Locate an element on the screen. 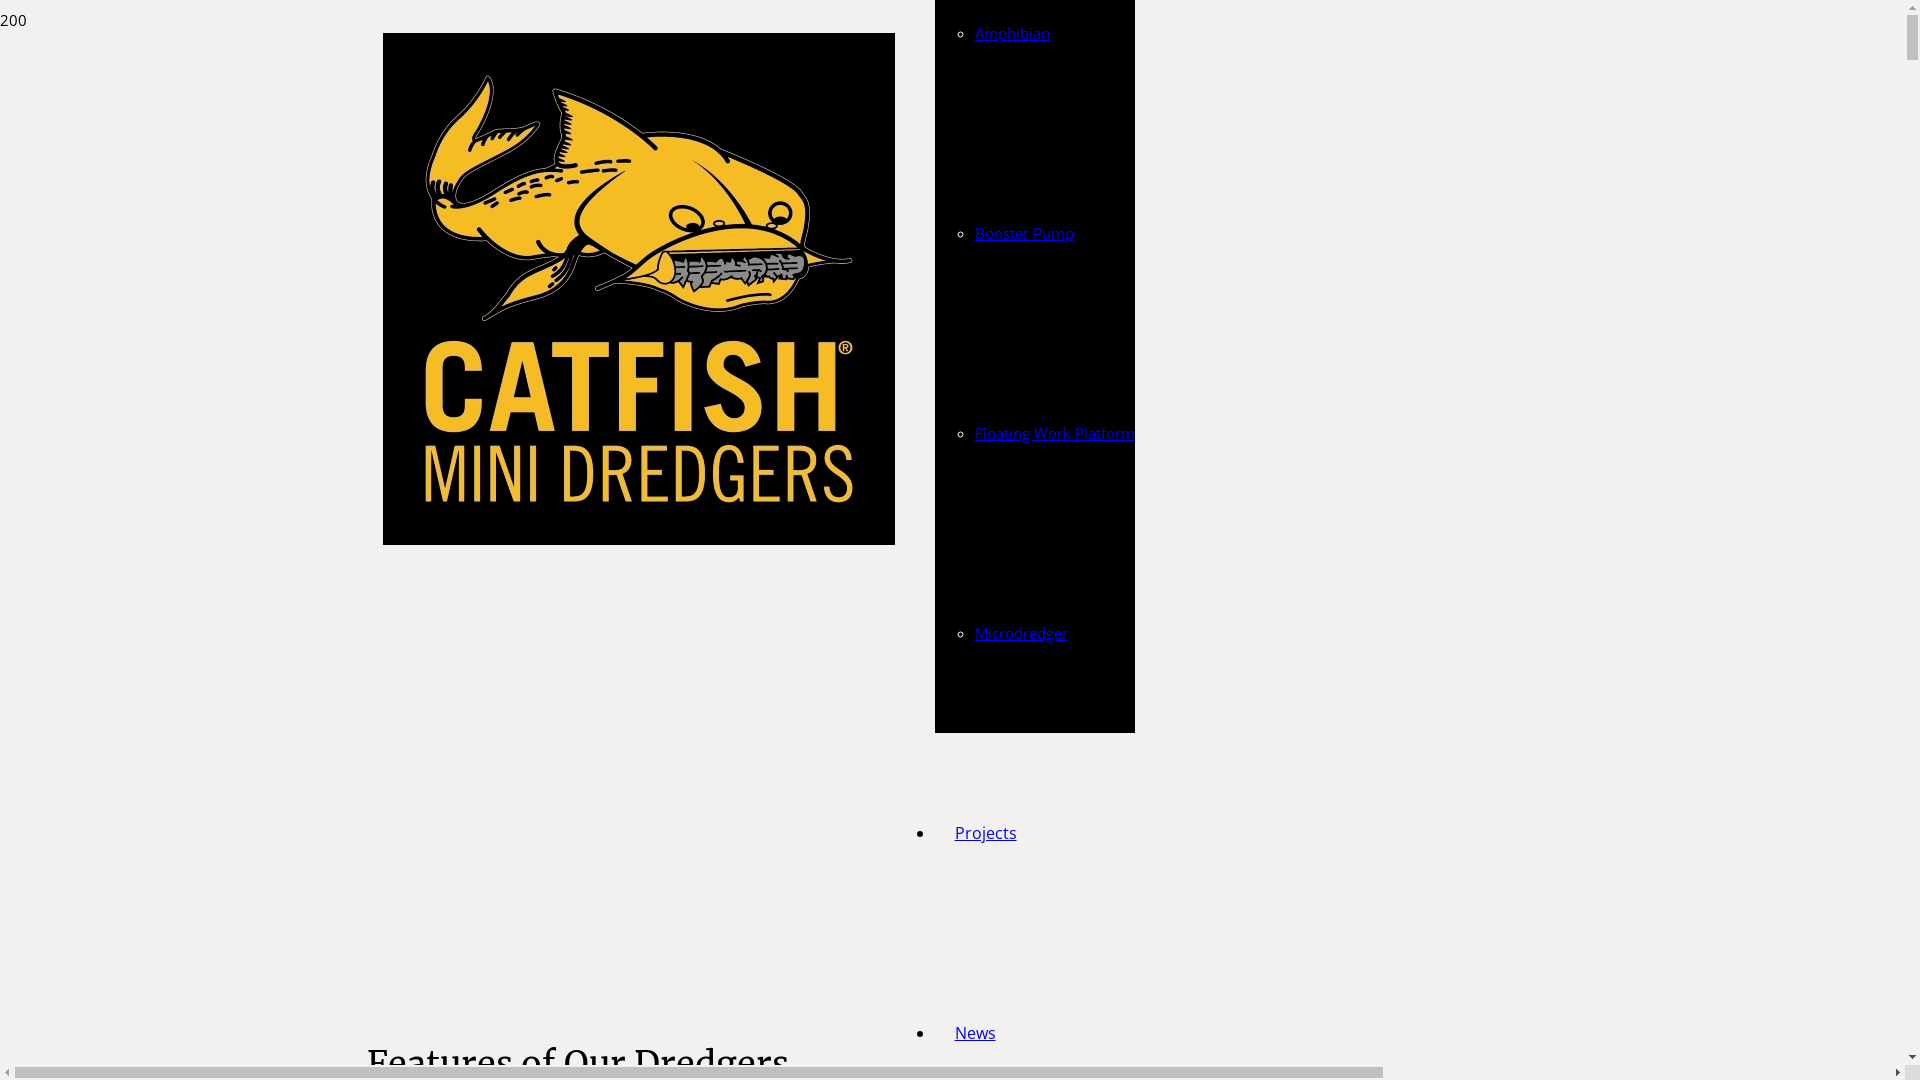 This screenshot has height=1080, width=1920. Floating Work Platform is located at coordinates (1054, 433).